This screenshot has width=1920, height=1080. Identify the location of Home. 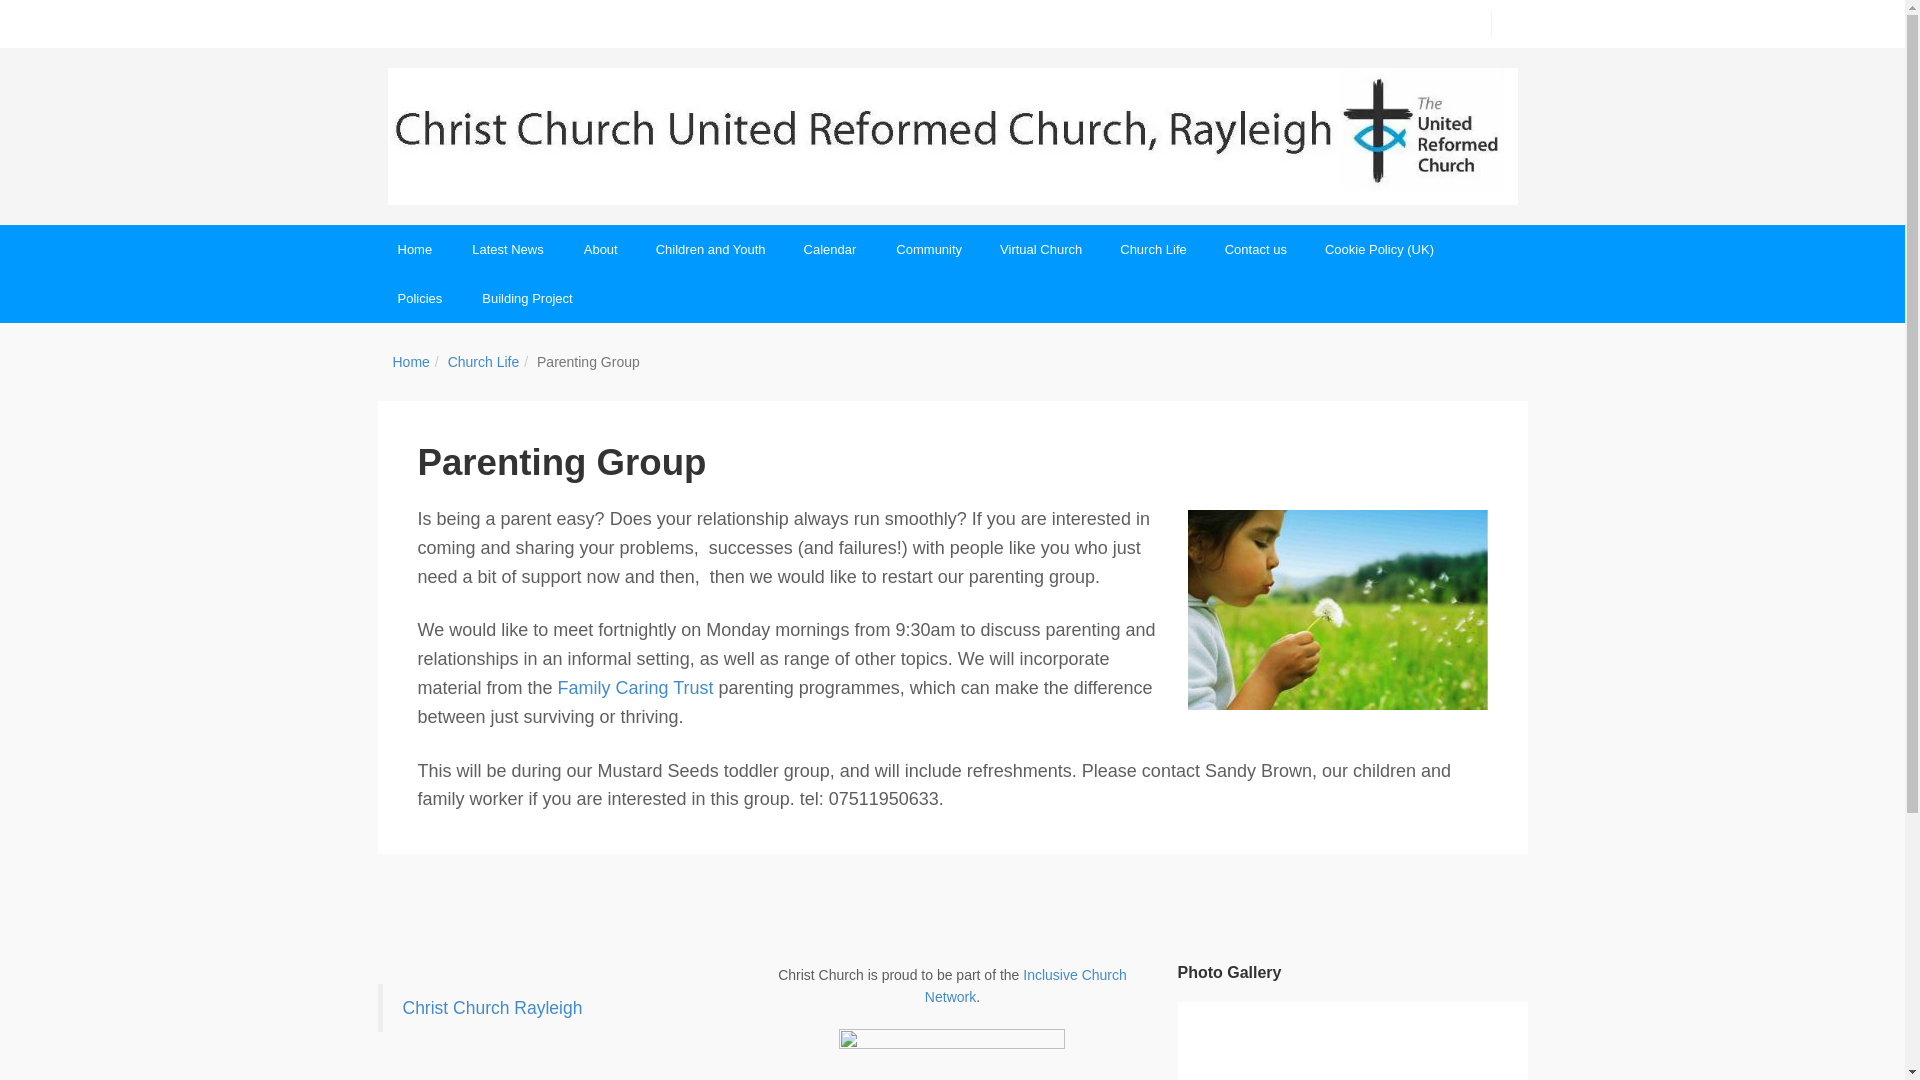
(416, 249).